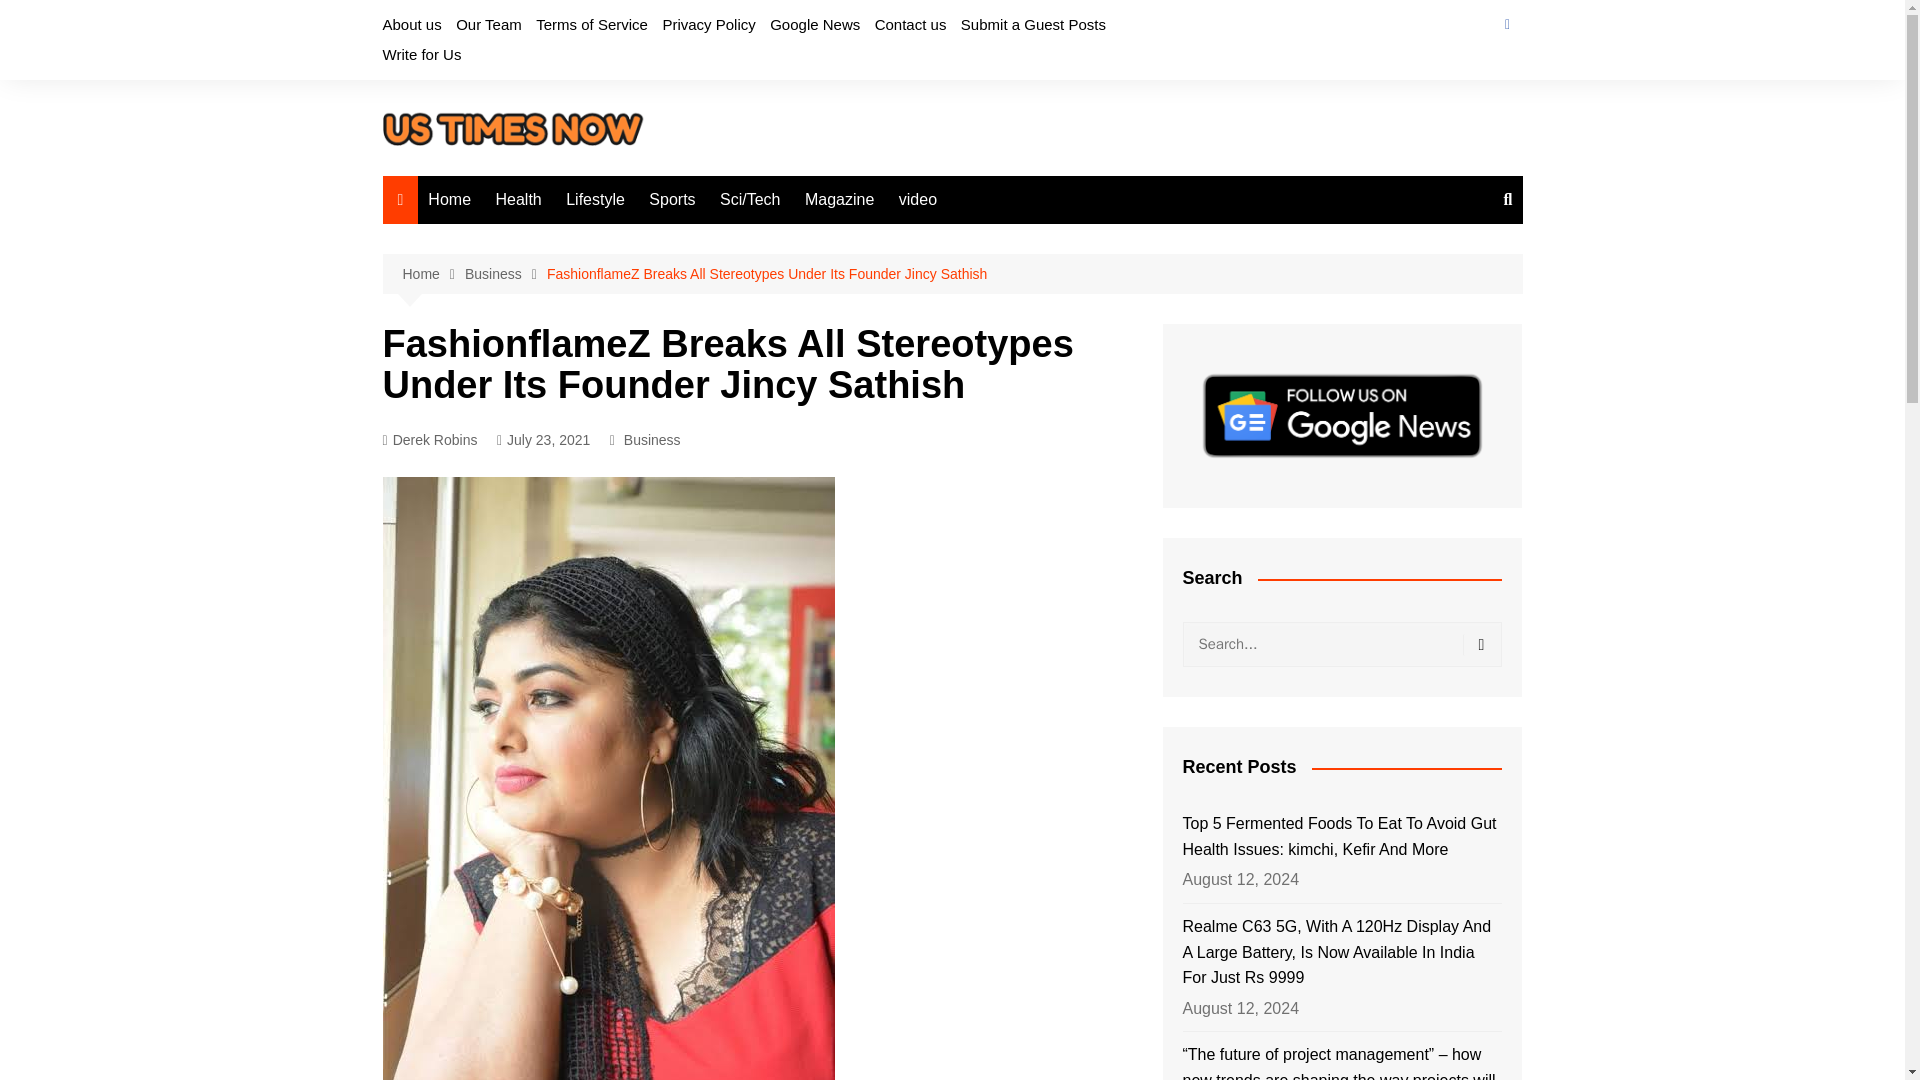  I want to click on Derek Robins, so click(429, 440).